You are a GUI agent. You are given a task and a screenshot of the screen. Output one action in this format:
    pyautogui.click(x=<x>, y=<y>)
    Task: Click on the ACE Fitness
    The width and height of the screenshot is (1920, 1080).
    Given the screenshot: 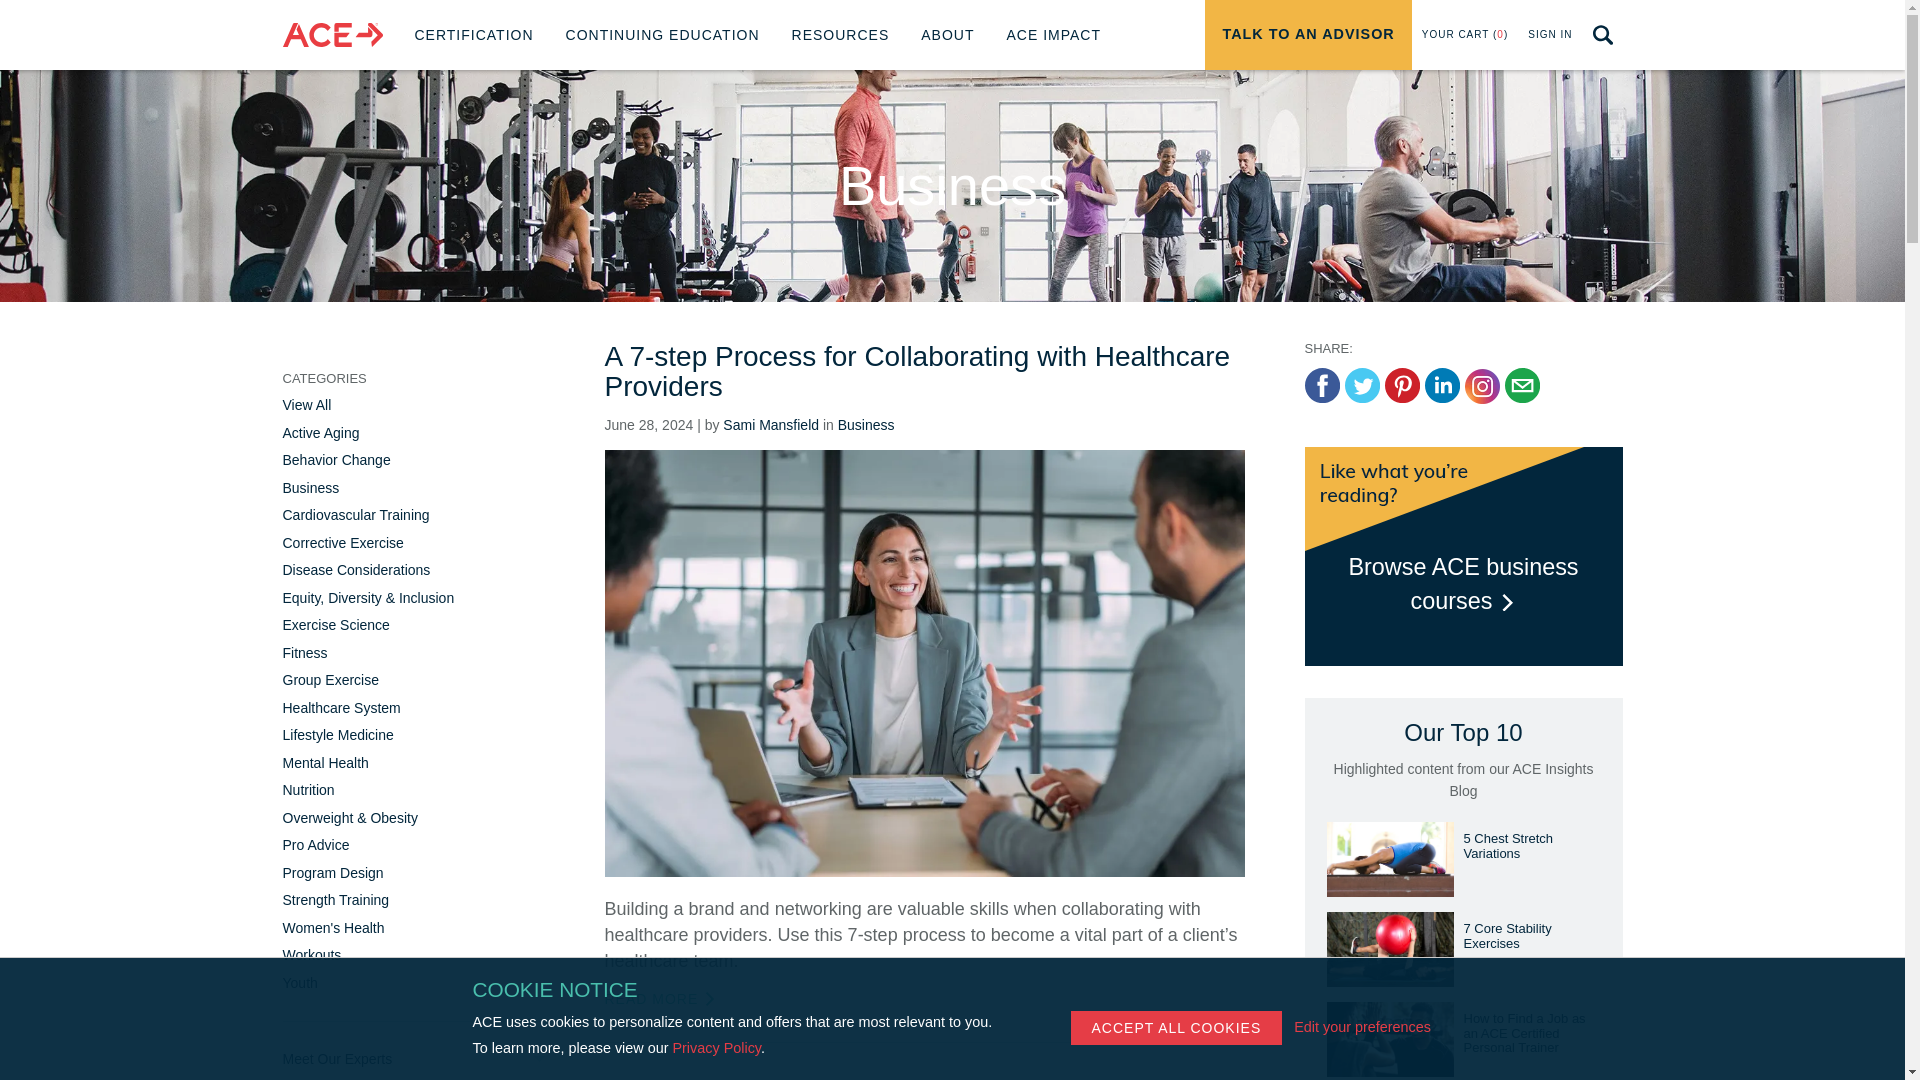 What is the action you would take?
    pyautogui.click(x=1308, y=35)
    